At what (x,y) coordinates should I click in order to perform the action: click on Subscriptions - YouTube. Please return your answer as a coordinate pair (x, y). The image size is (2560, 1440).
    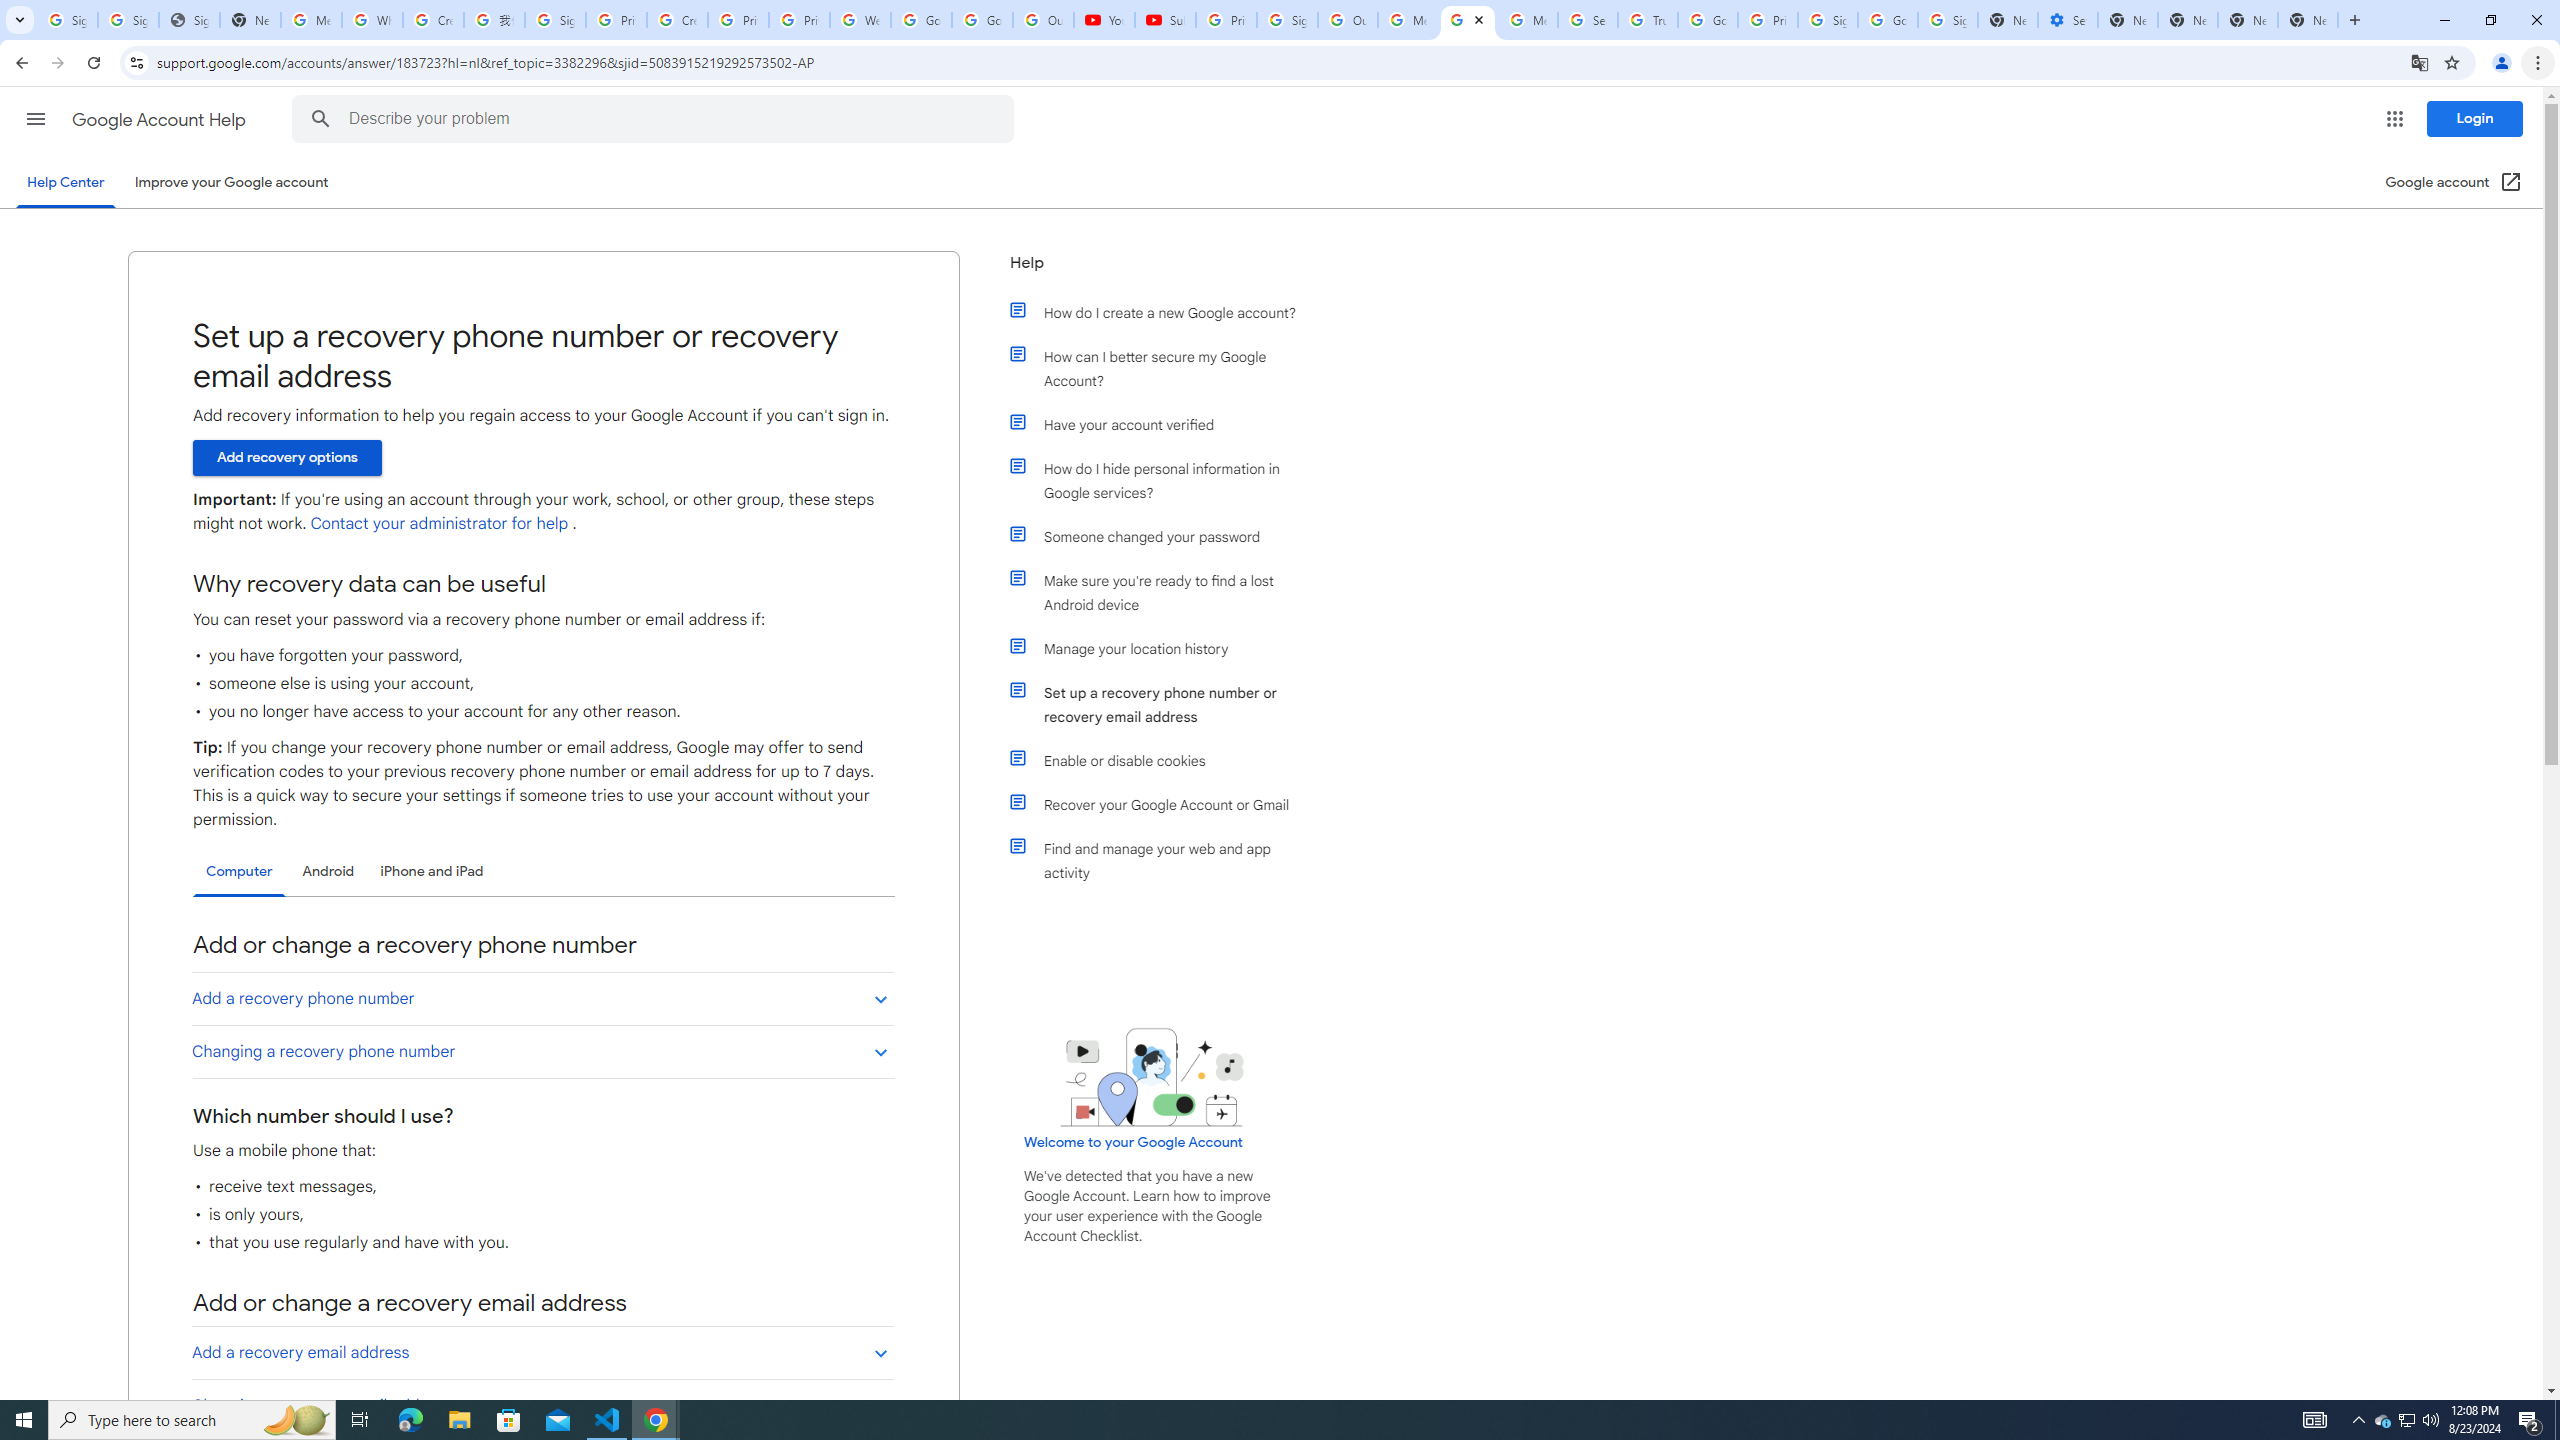
    Looking at the image, I should click on (1166, 20).